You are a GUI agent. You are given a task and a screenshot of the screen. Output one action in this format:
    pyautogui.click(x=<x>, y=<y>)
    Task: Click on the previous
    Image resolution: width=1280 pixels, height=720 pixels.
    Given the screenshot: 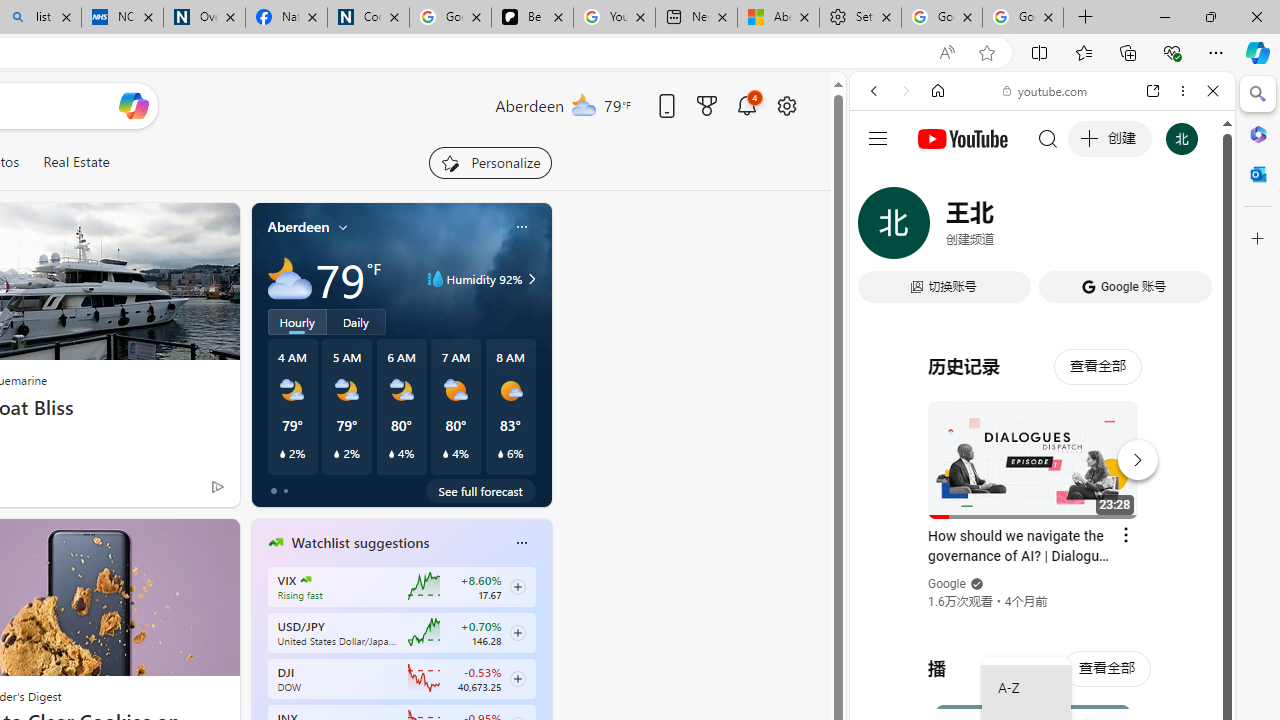 What is the action you would take?
    pyautogui.click(x=262, y=670)
    